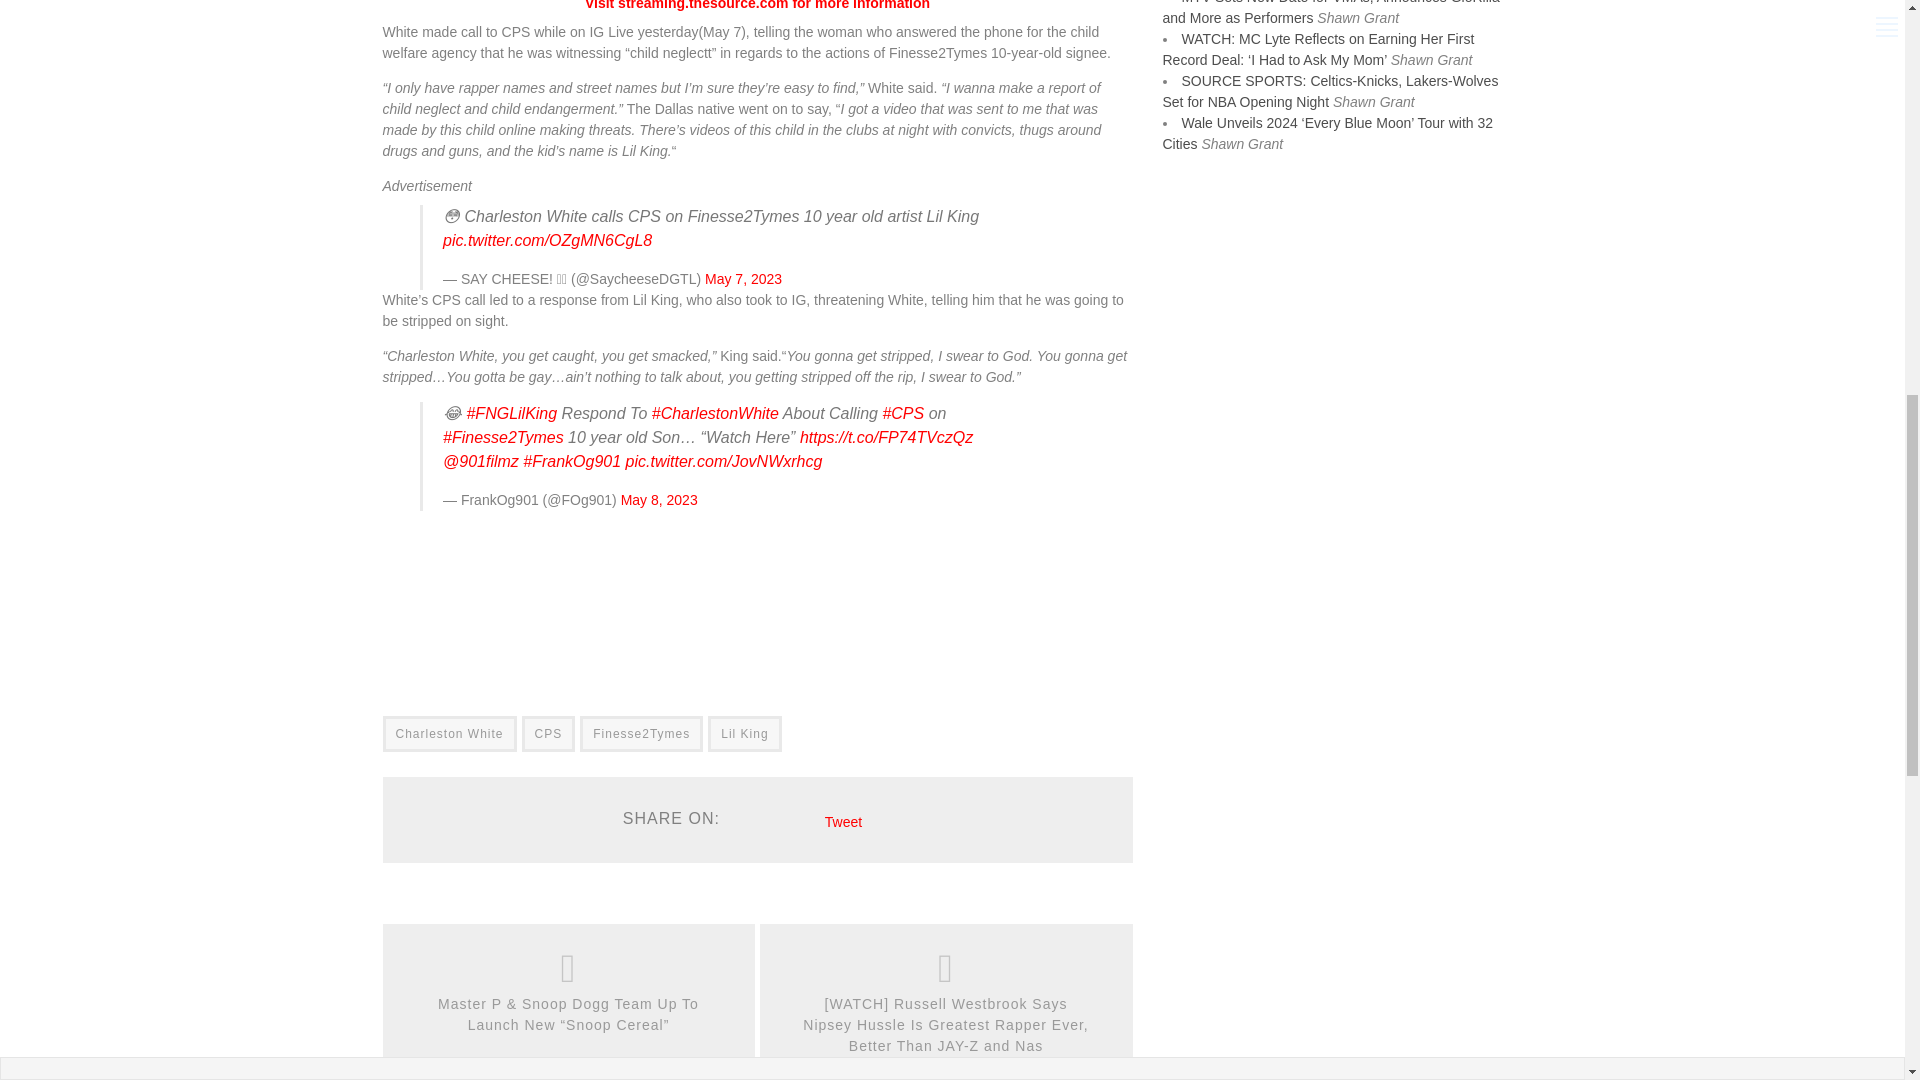 Image resolution: width=1920 pixels, height=1080 pixels. What do you see at coordinates (844, 822) in the screenshot?
I see `Tweet` at bounding box center [844, 822].